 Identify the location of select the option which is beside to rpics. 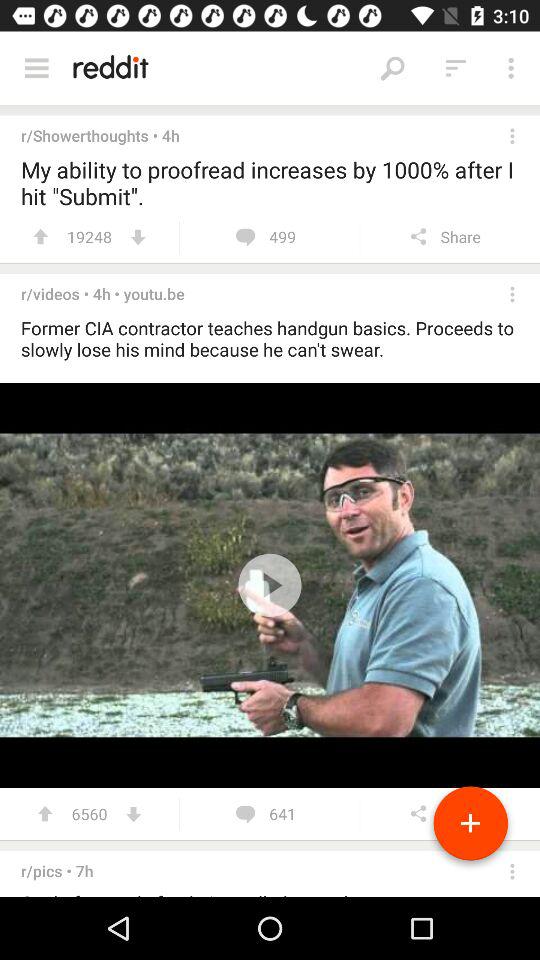
(512, 872).